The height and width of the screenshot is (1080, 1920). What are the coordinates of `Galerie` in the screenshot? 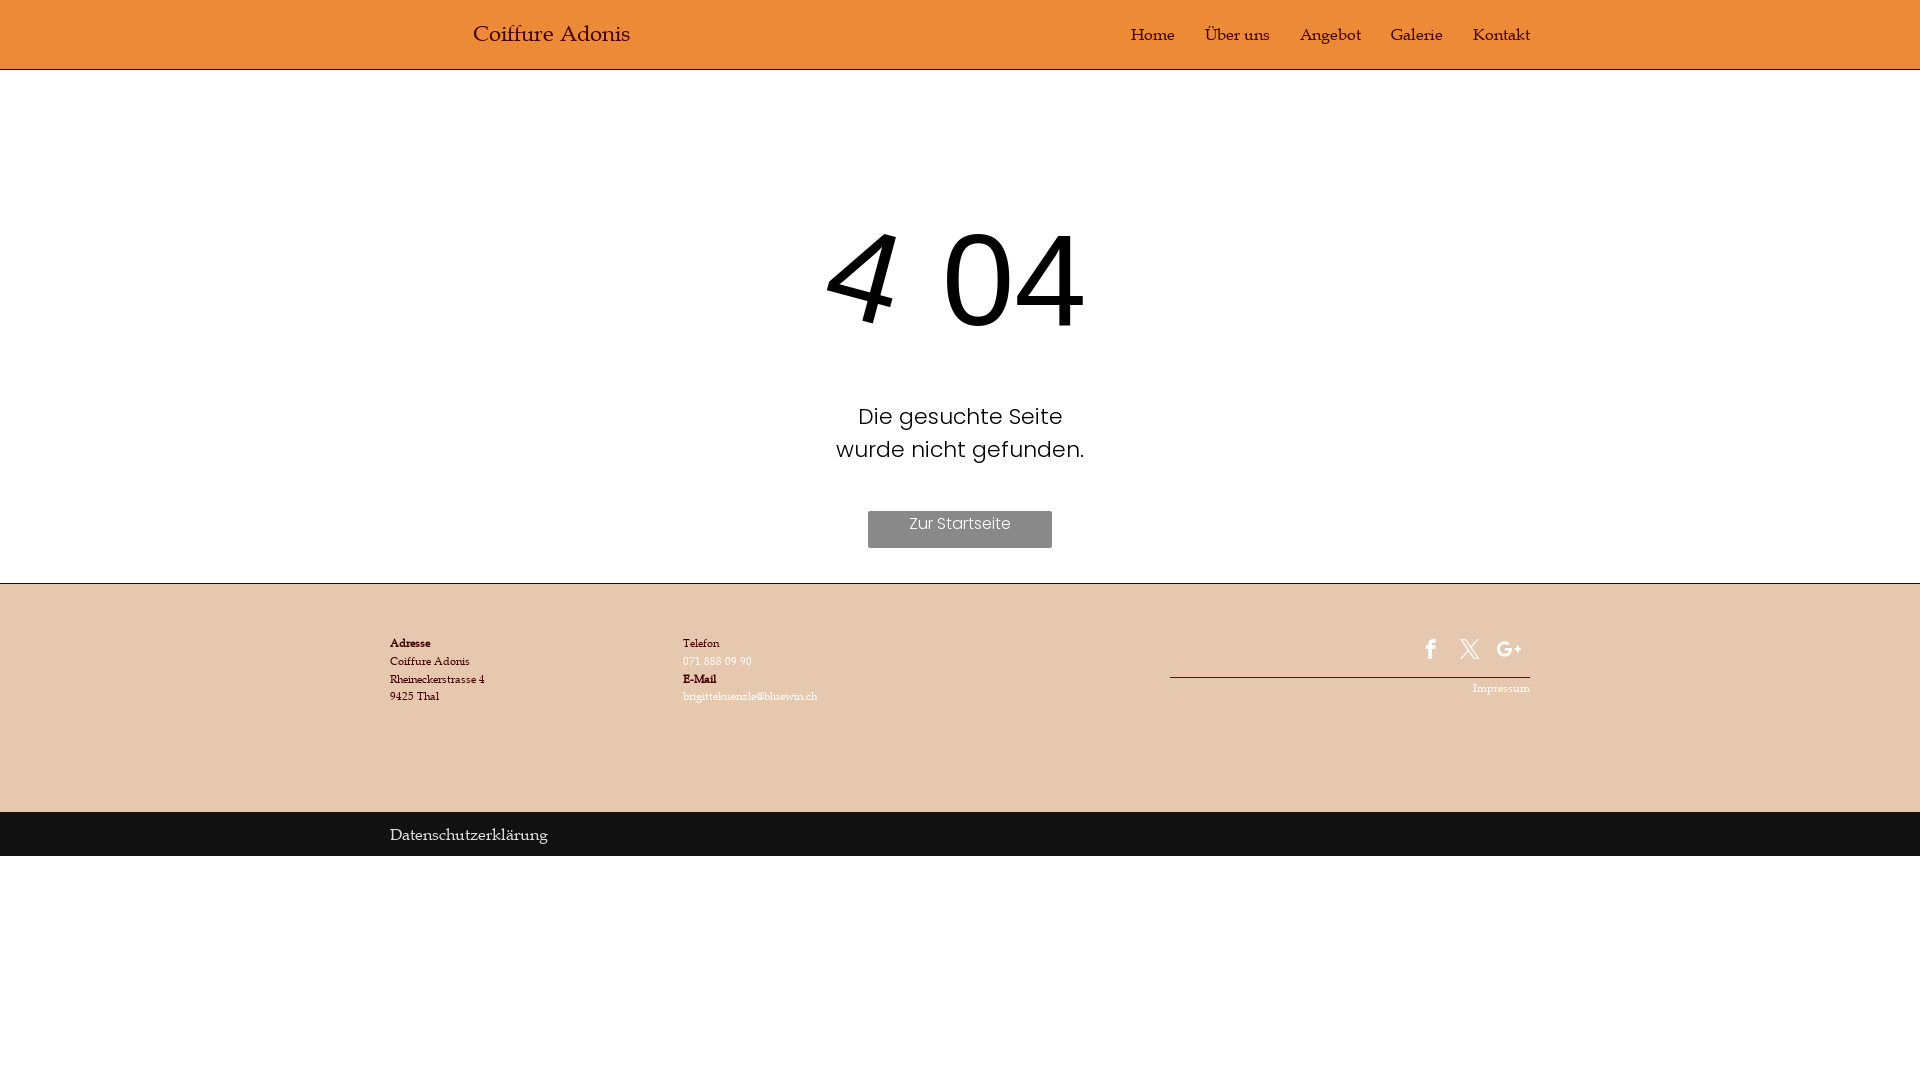 It's located at (1417, 34).